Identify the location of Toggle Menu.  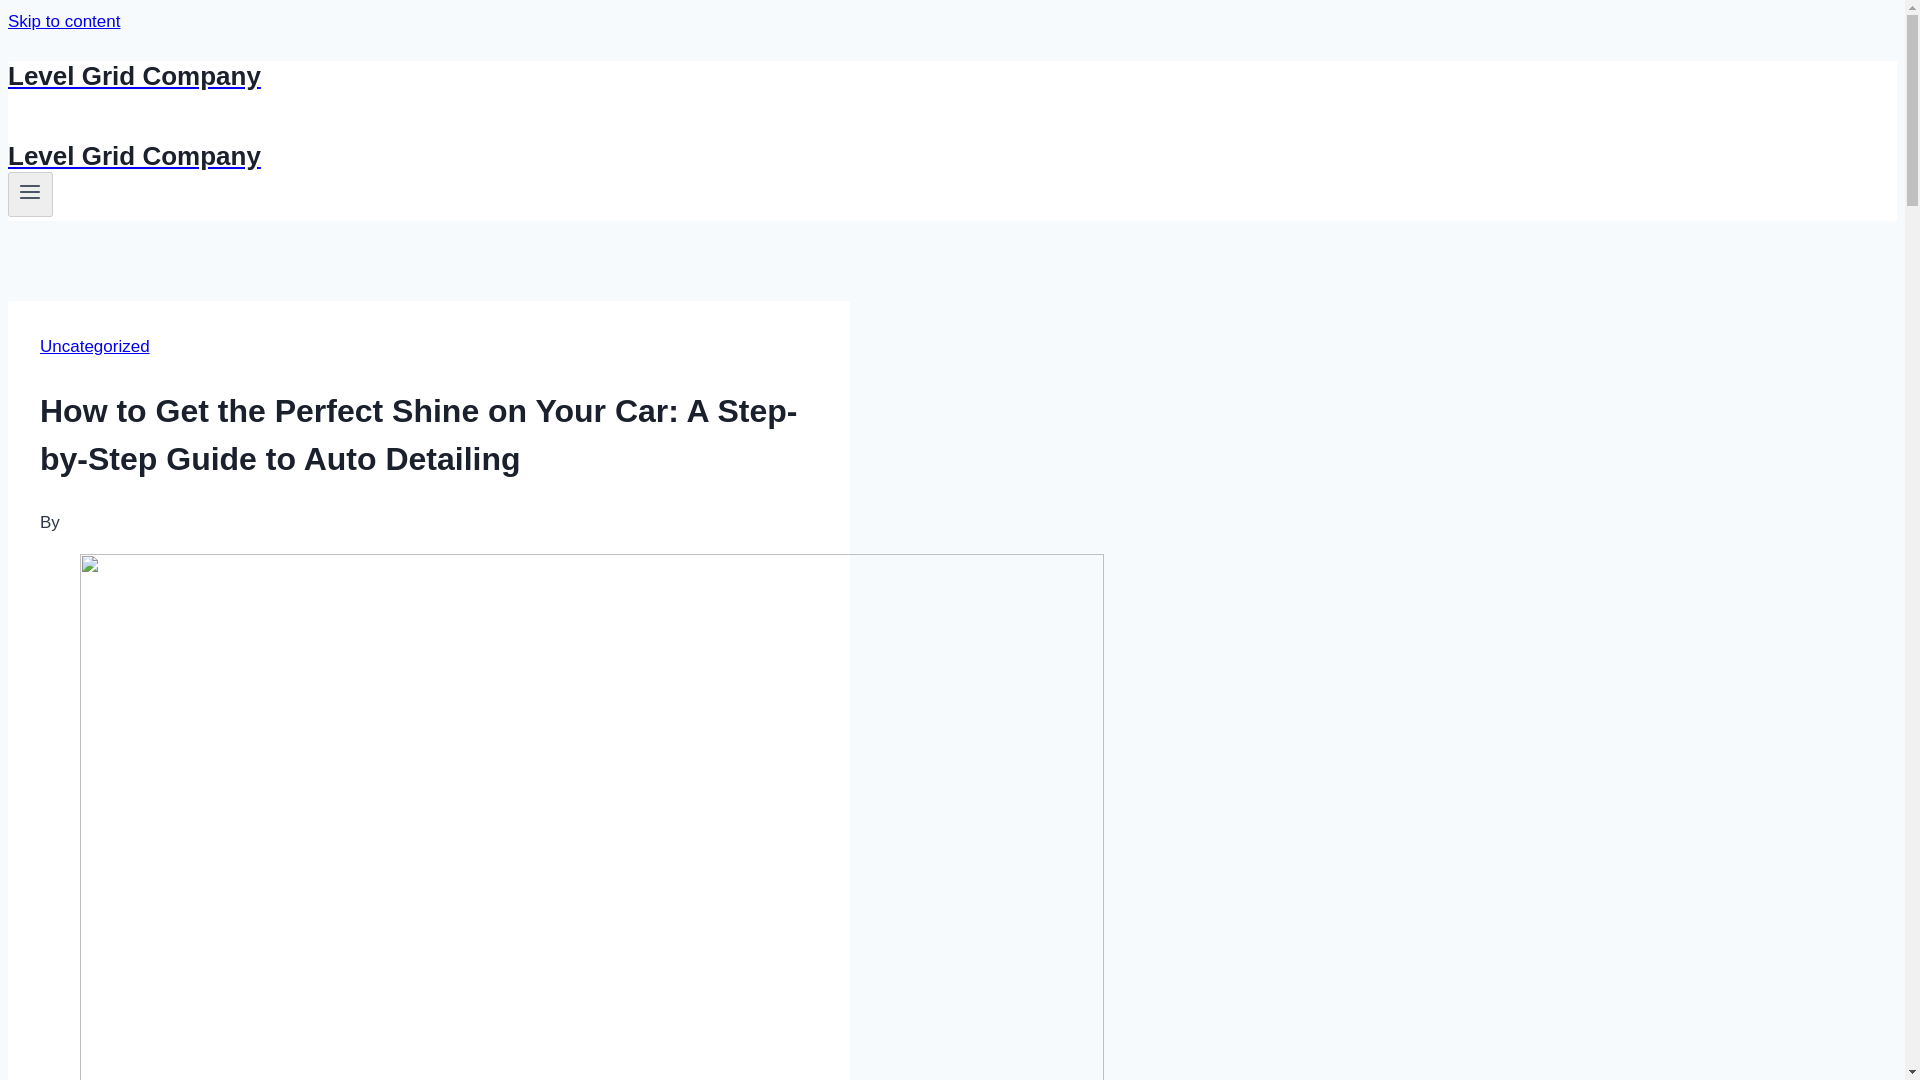
(30, 192).